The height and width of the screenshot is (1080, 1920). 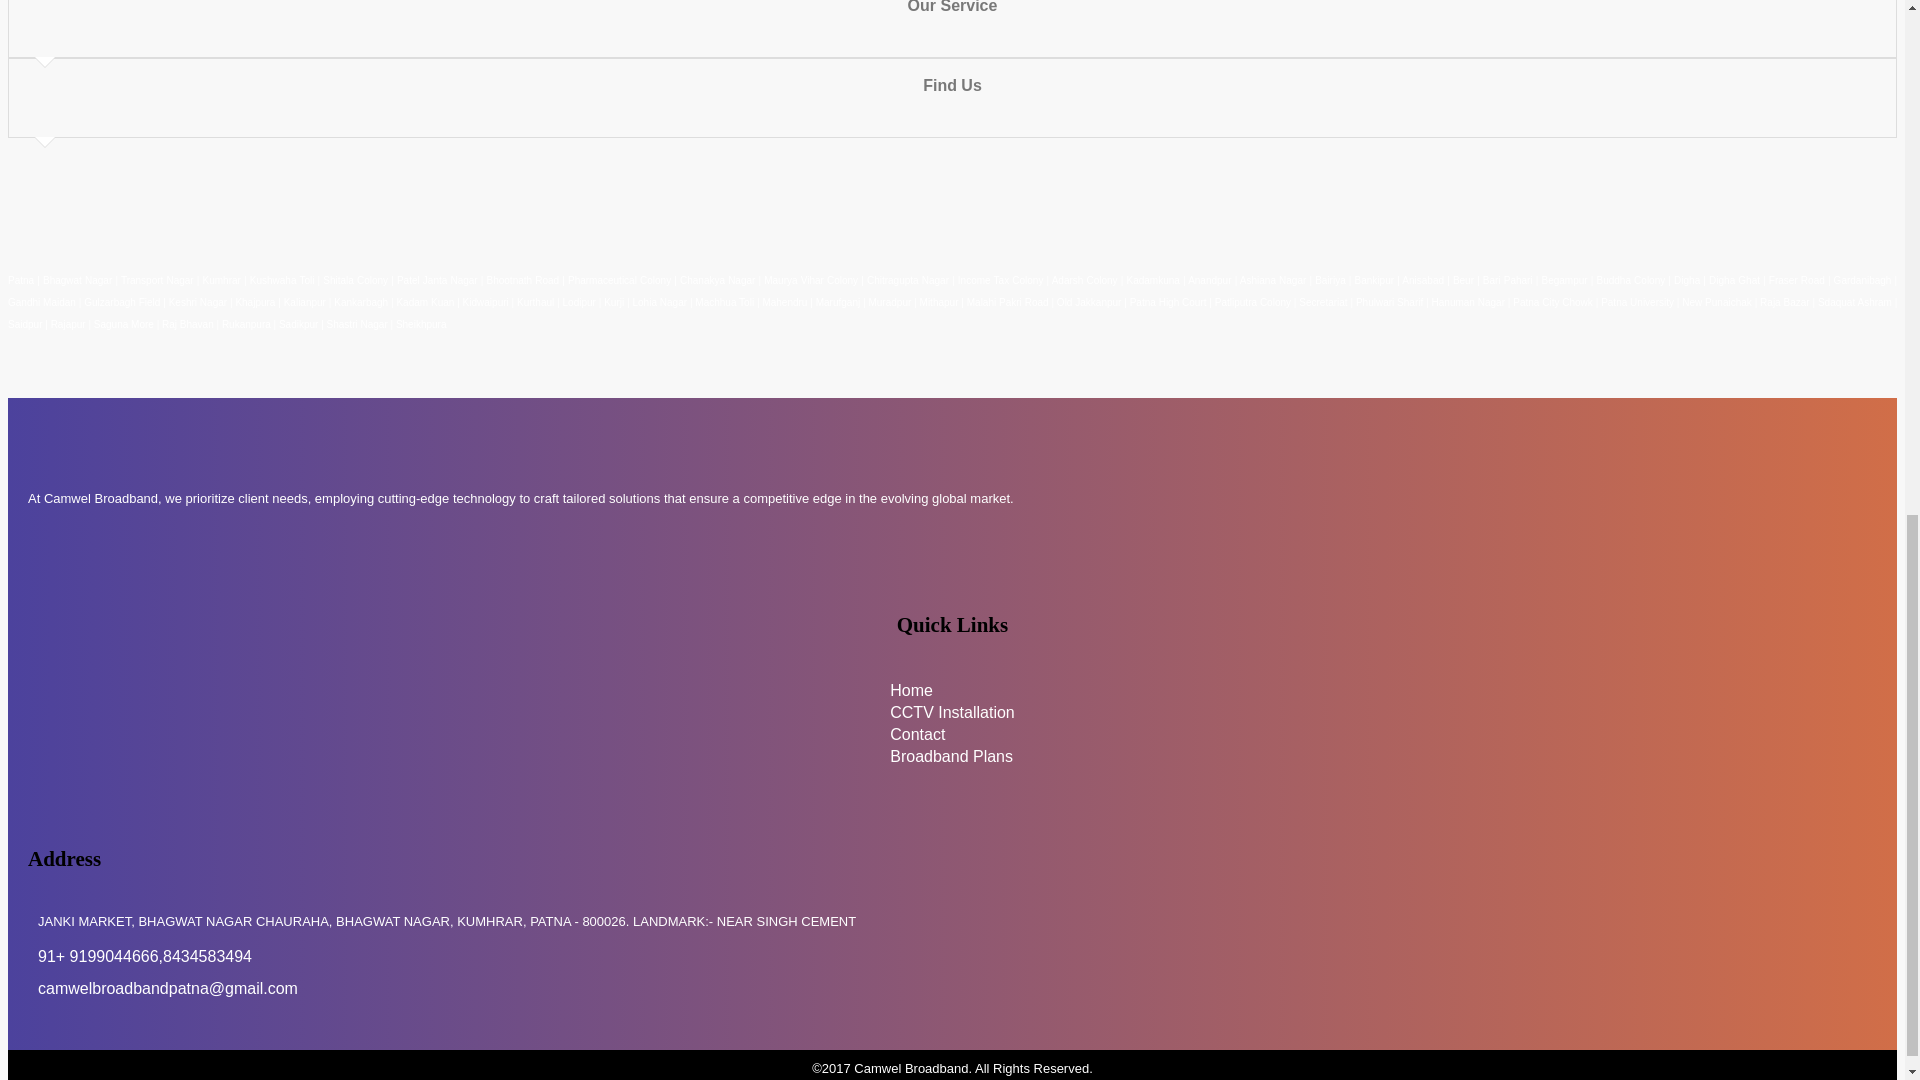 What do you see at coordinates (1274, 280) in the screenshot?
I see `Ashiana Nagar` at bounding box center [1274, 280].